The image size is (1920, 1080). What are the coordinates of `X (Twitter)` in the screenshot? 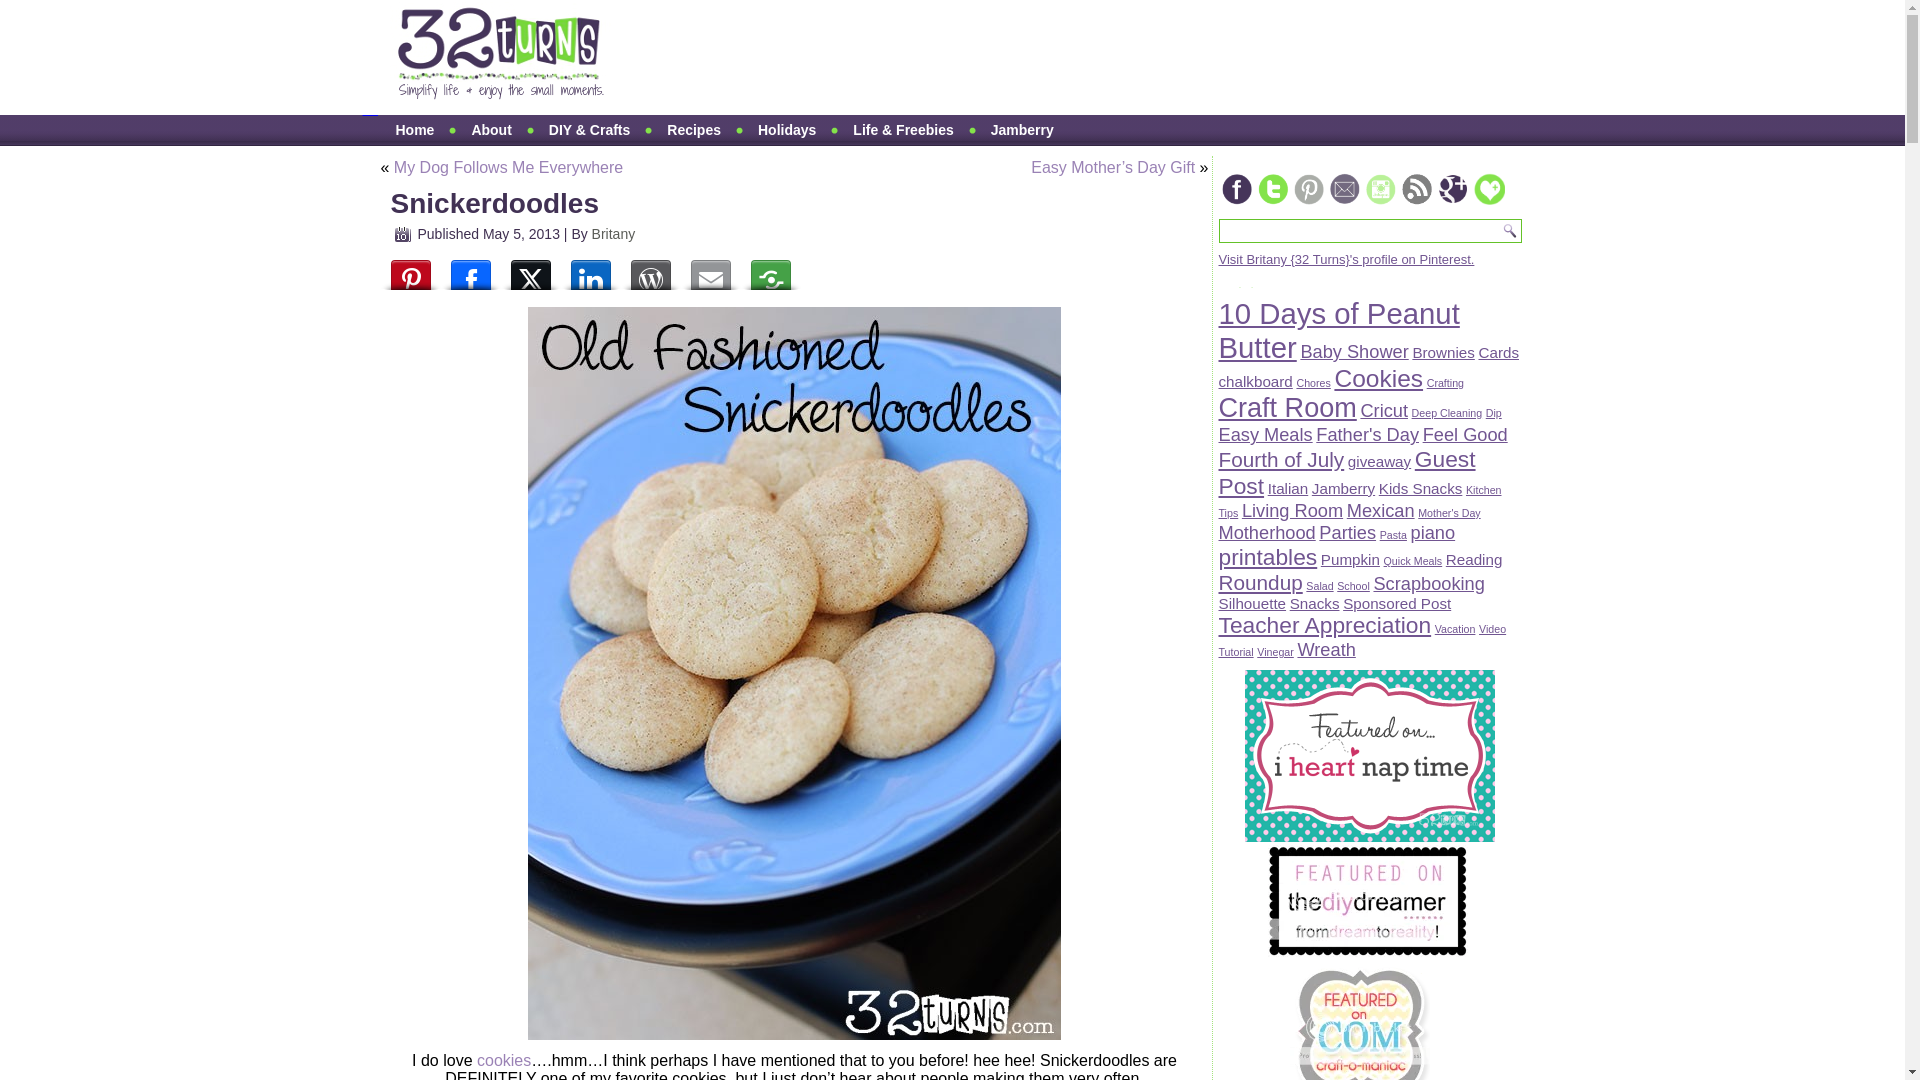 It's located at (530, 270).